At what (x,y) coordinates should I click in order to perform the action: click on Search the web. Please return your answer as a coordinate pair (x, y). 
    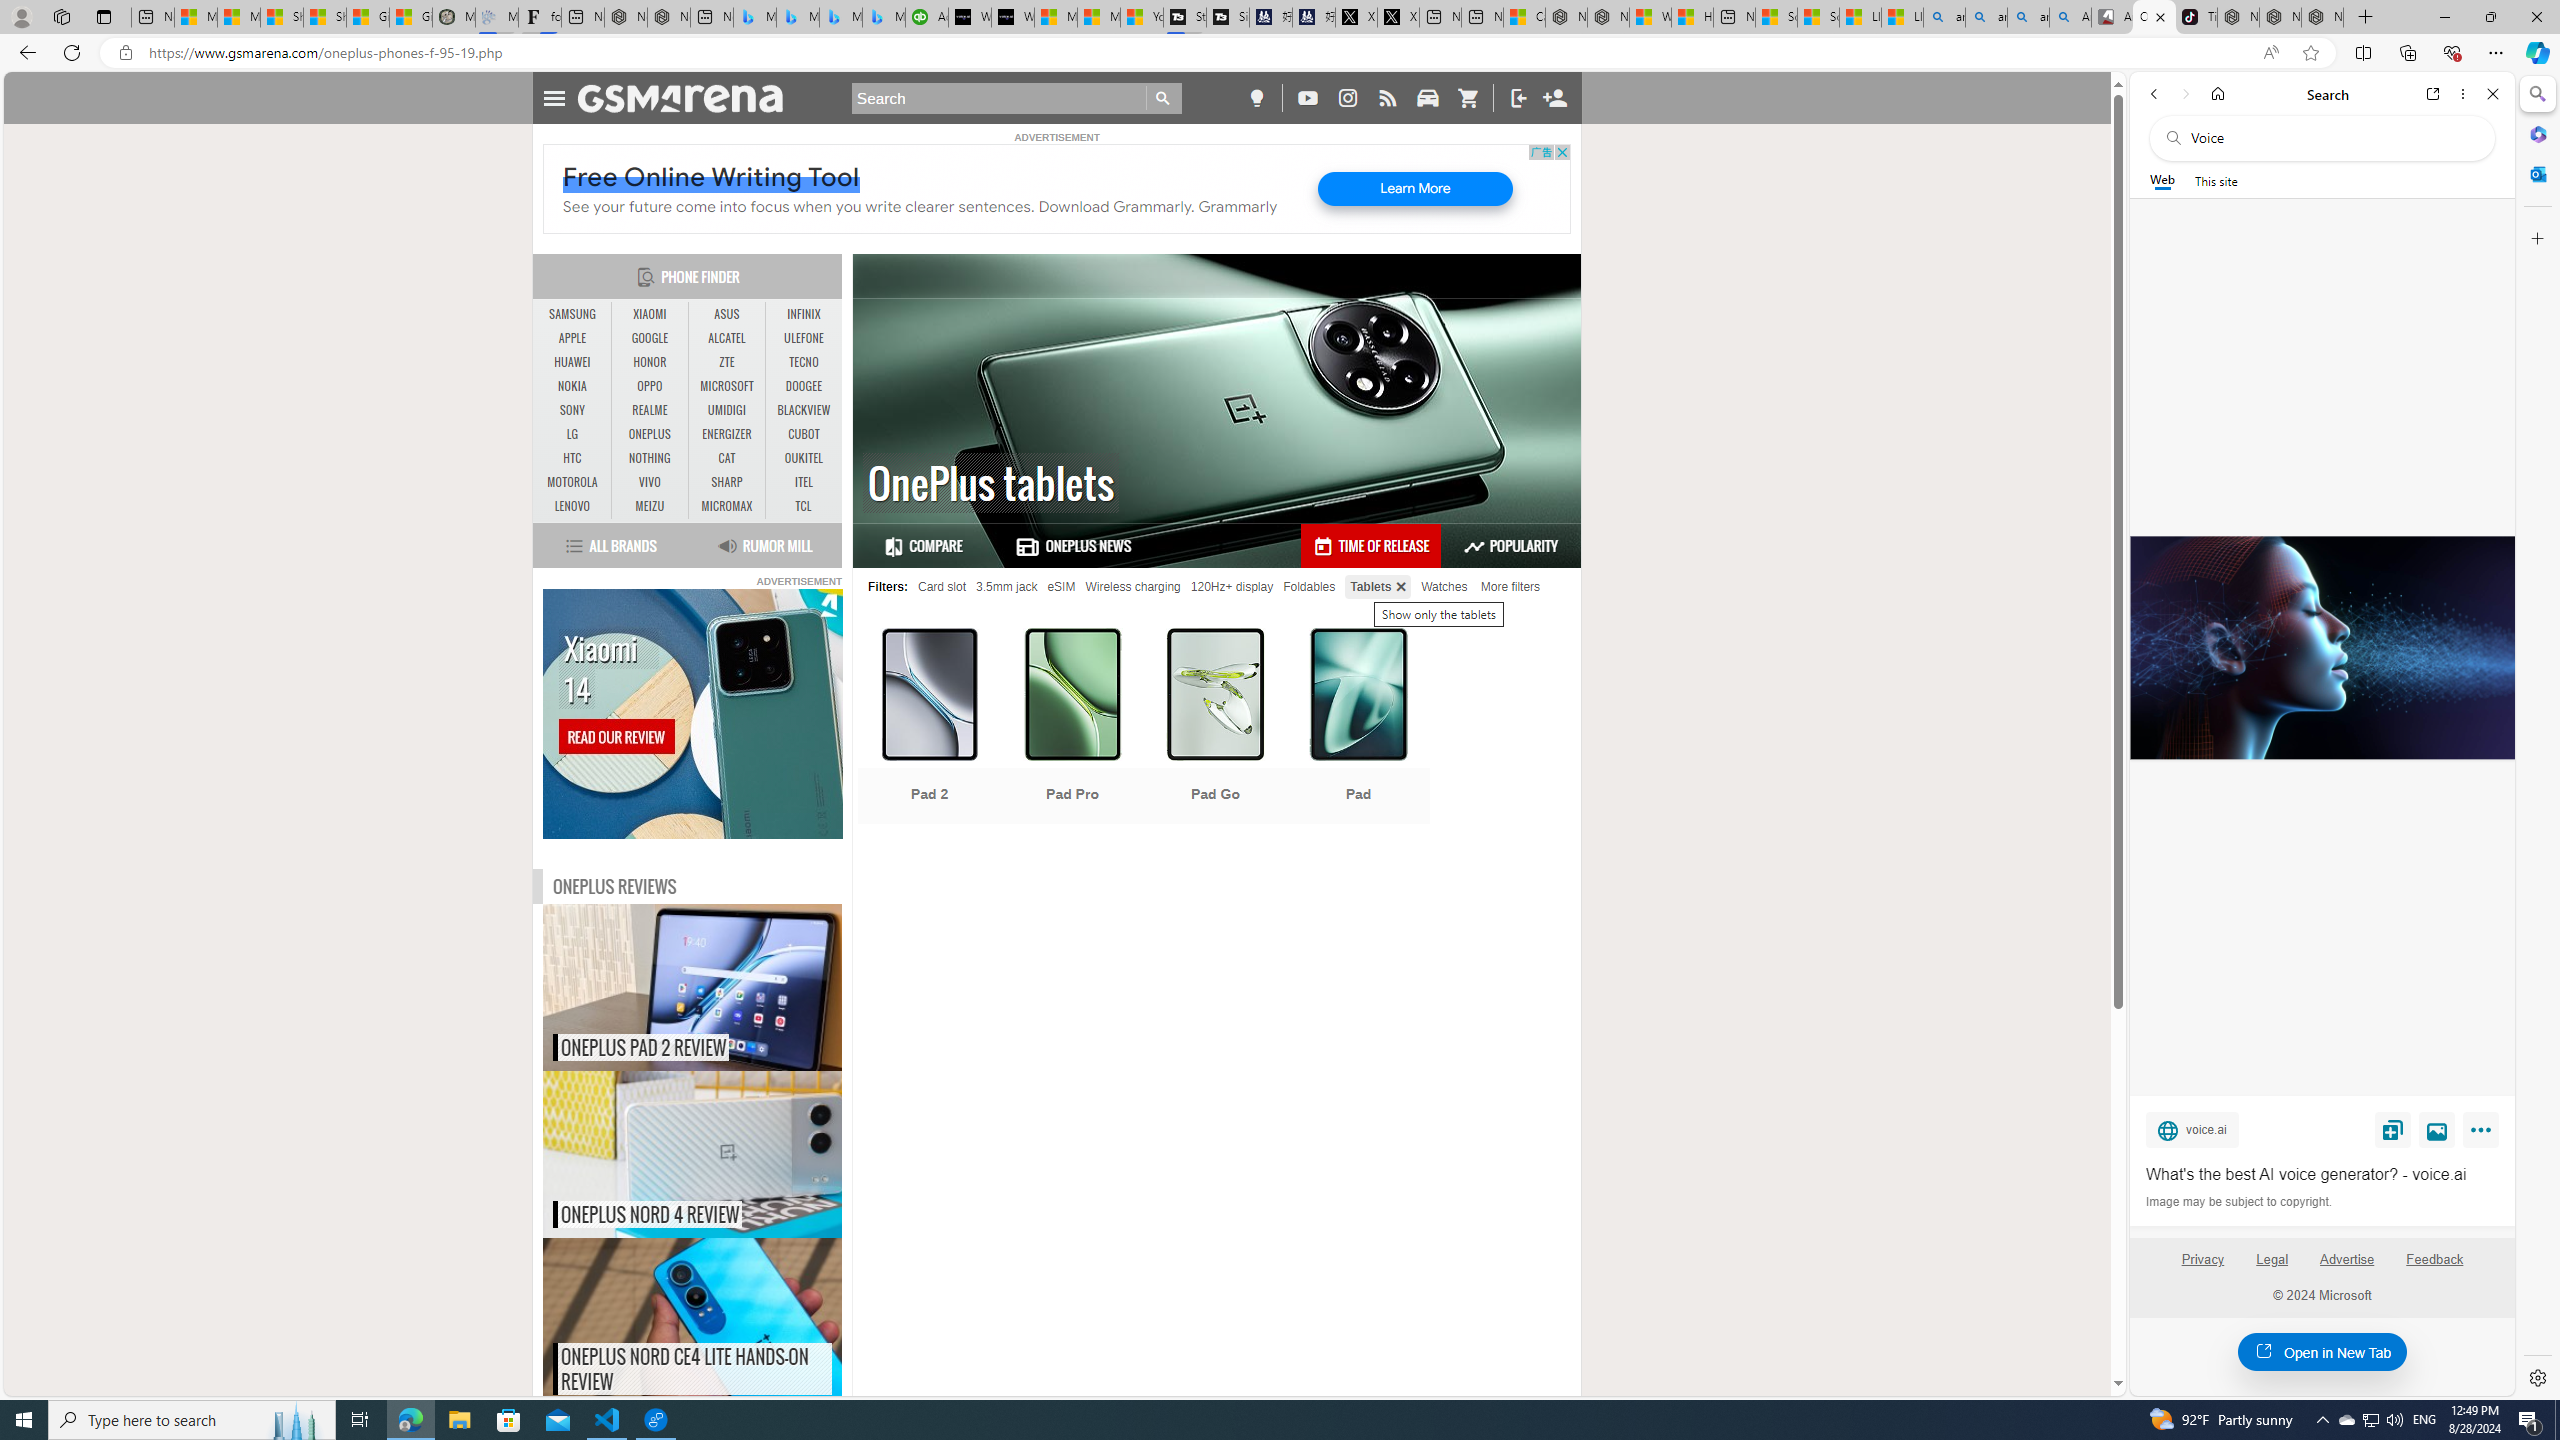
    Looking at the image, I should click on (2332, 138).